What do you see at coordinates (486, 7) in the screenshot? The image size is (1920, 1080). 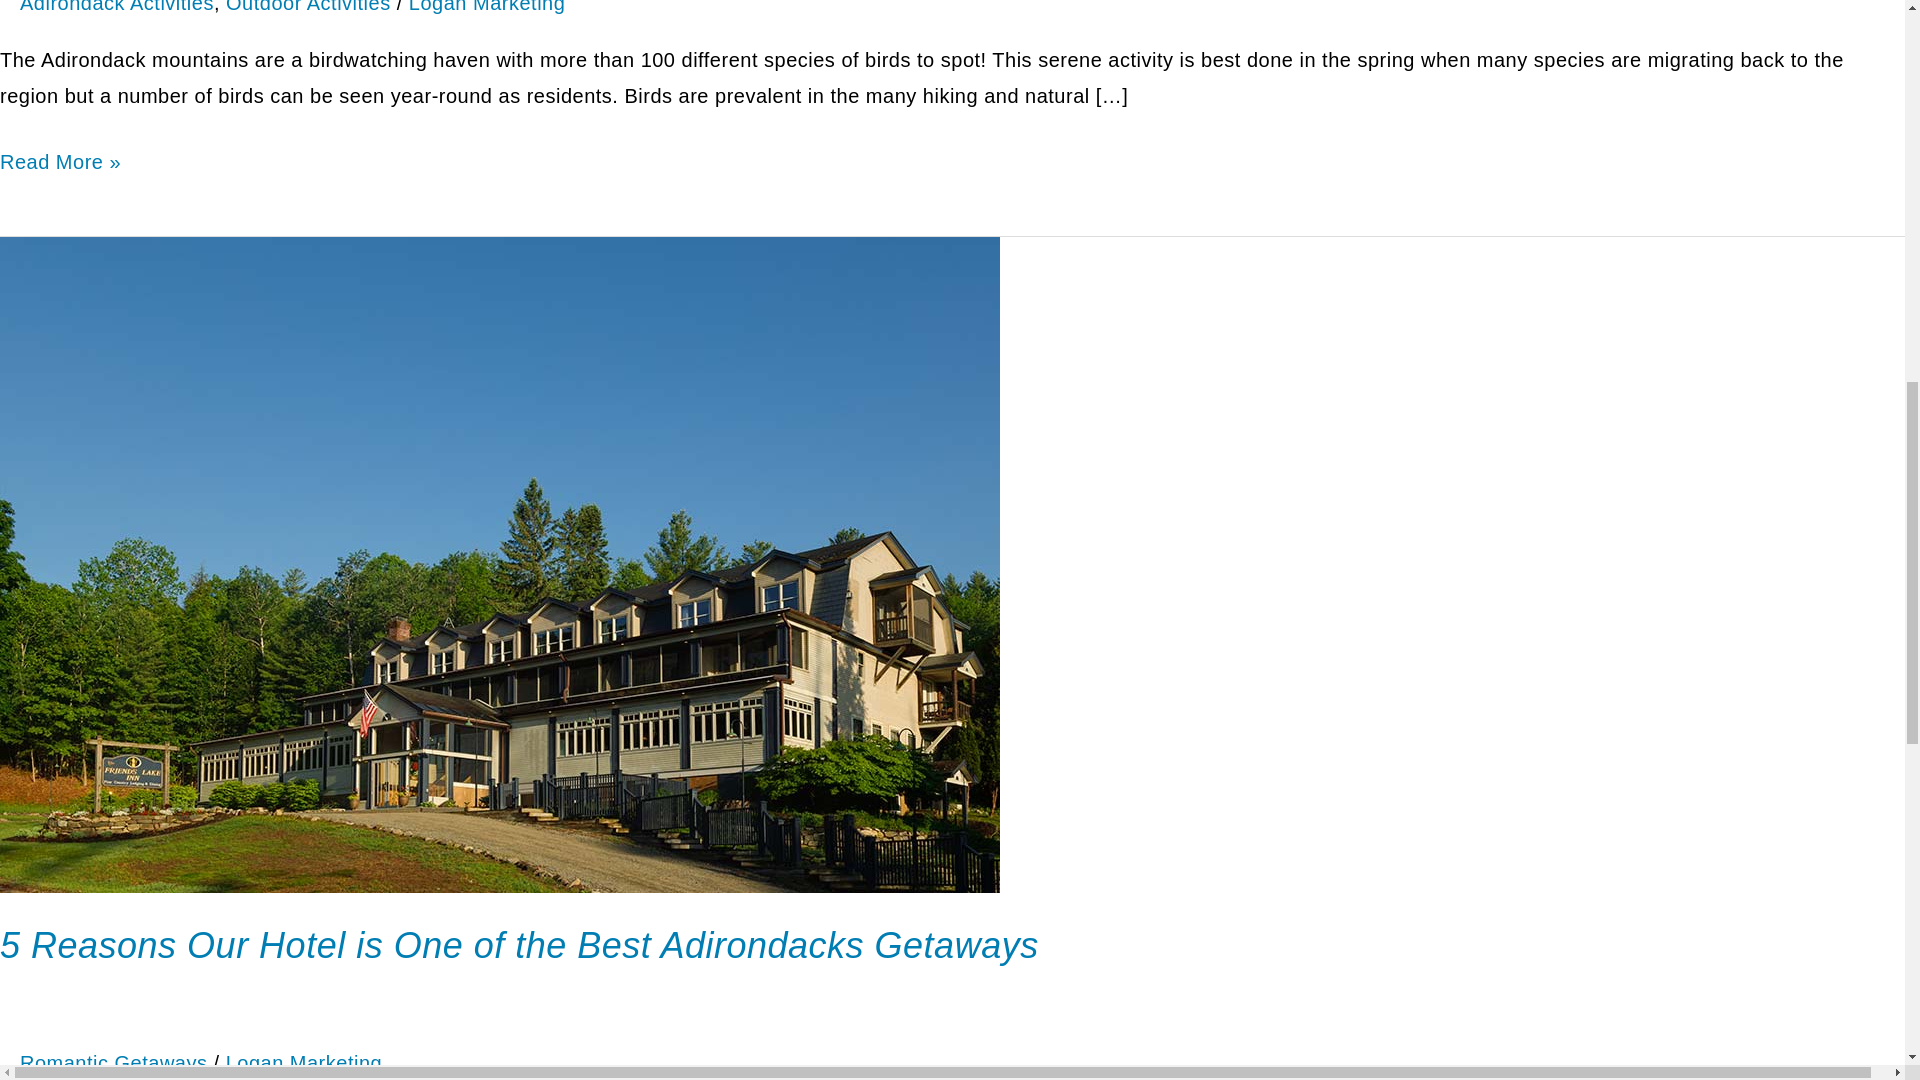 I see `View all posts by Logan Marketing` at bounding box center [486, 7].